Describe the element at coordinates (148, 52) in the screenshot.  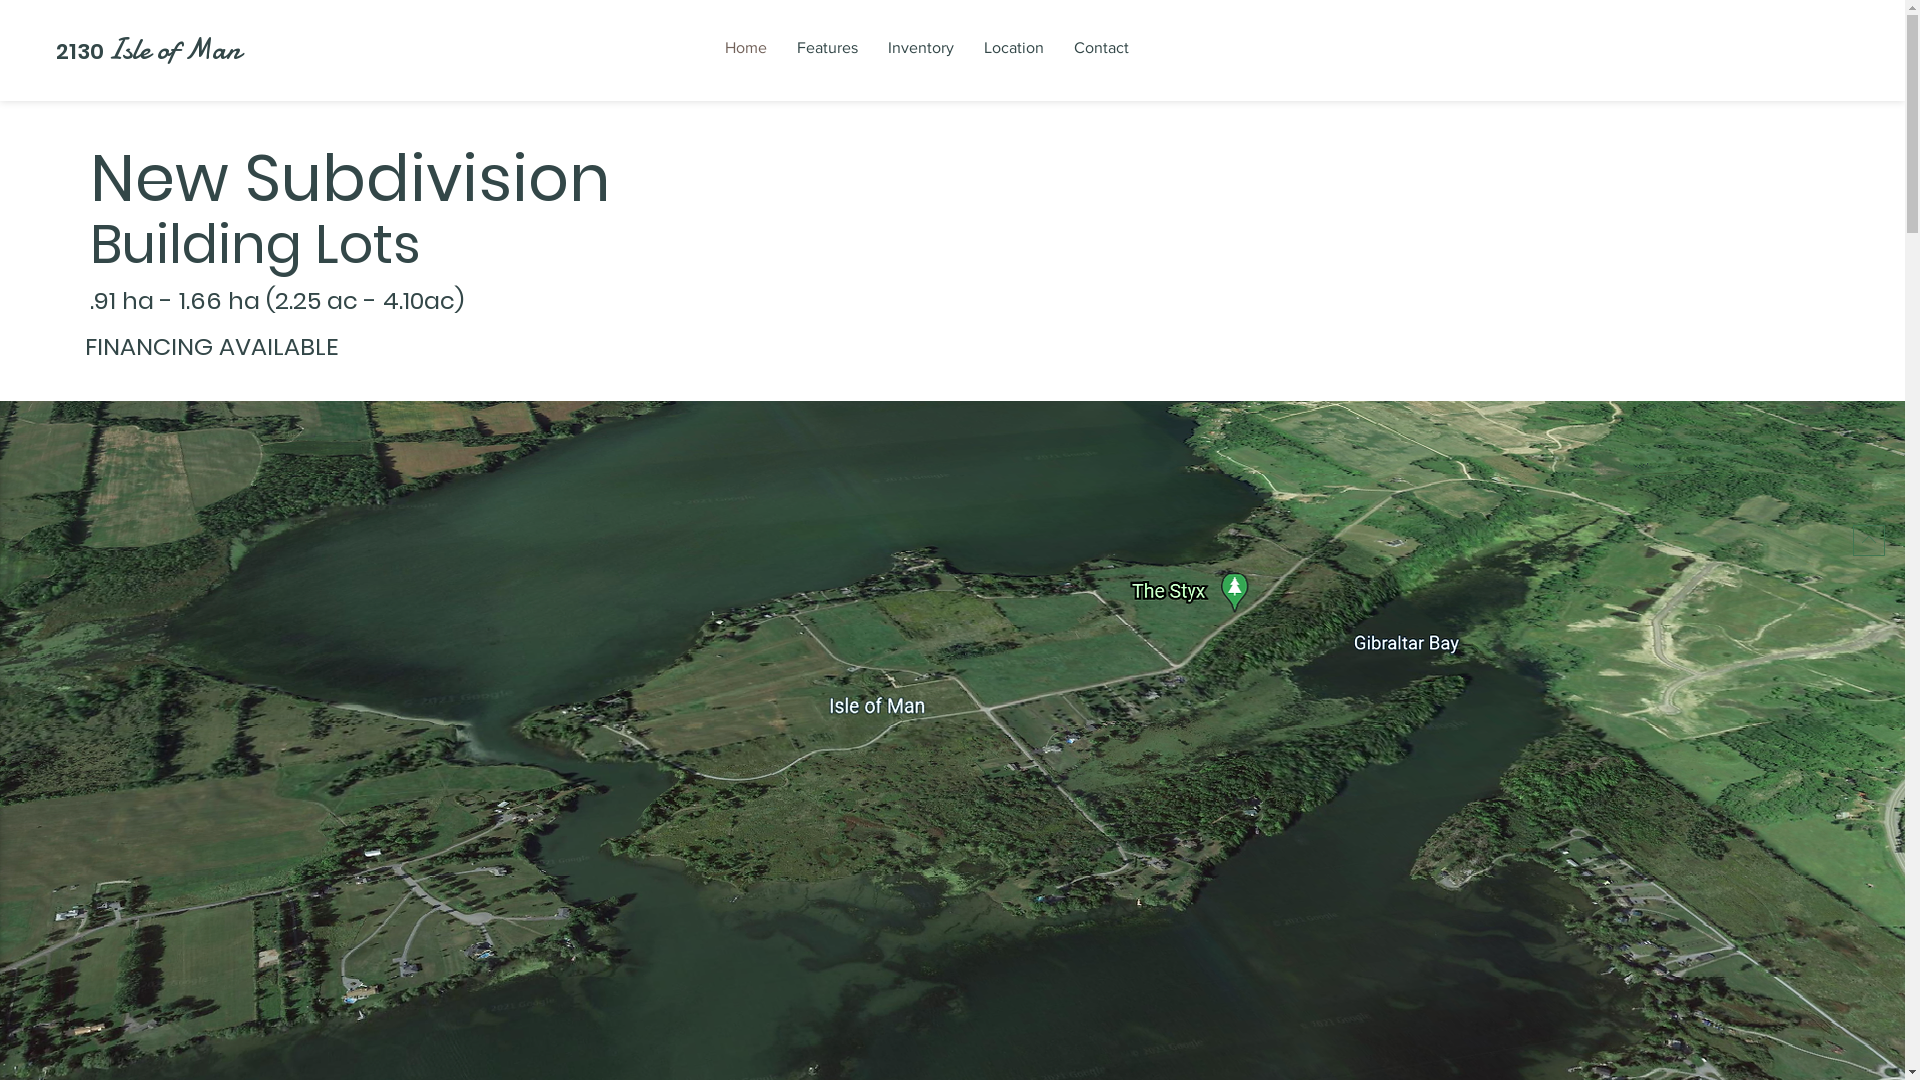
I see `2130 Isle of Man` at that location.